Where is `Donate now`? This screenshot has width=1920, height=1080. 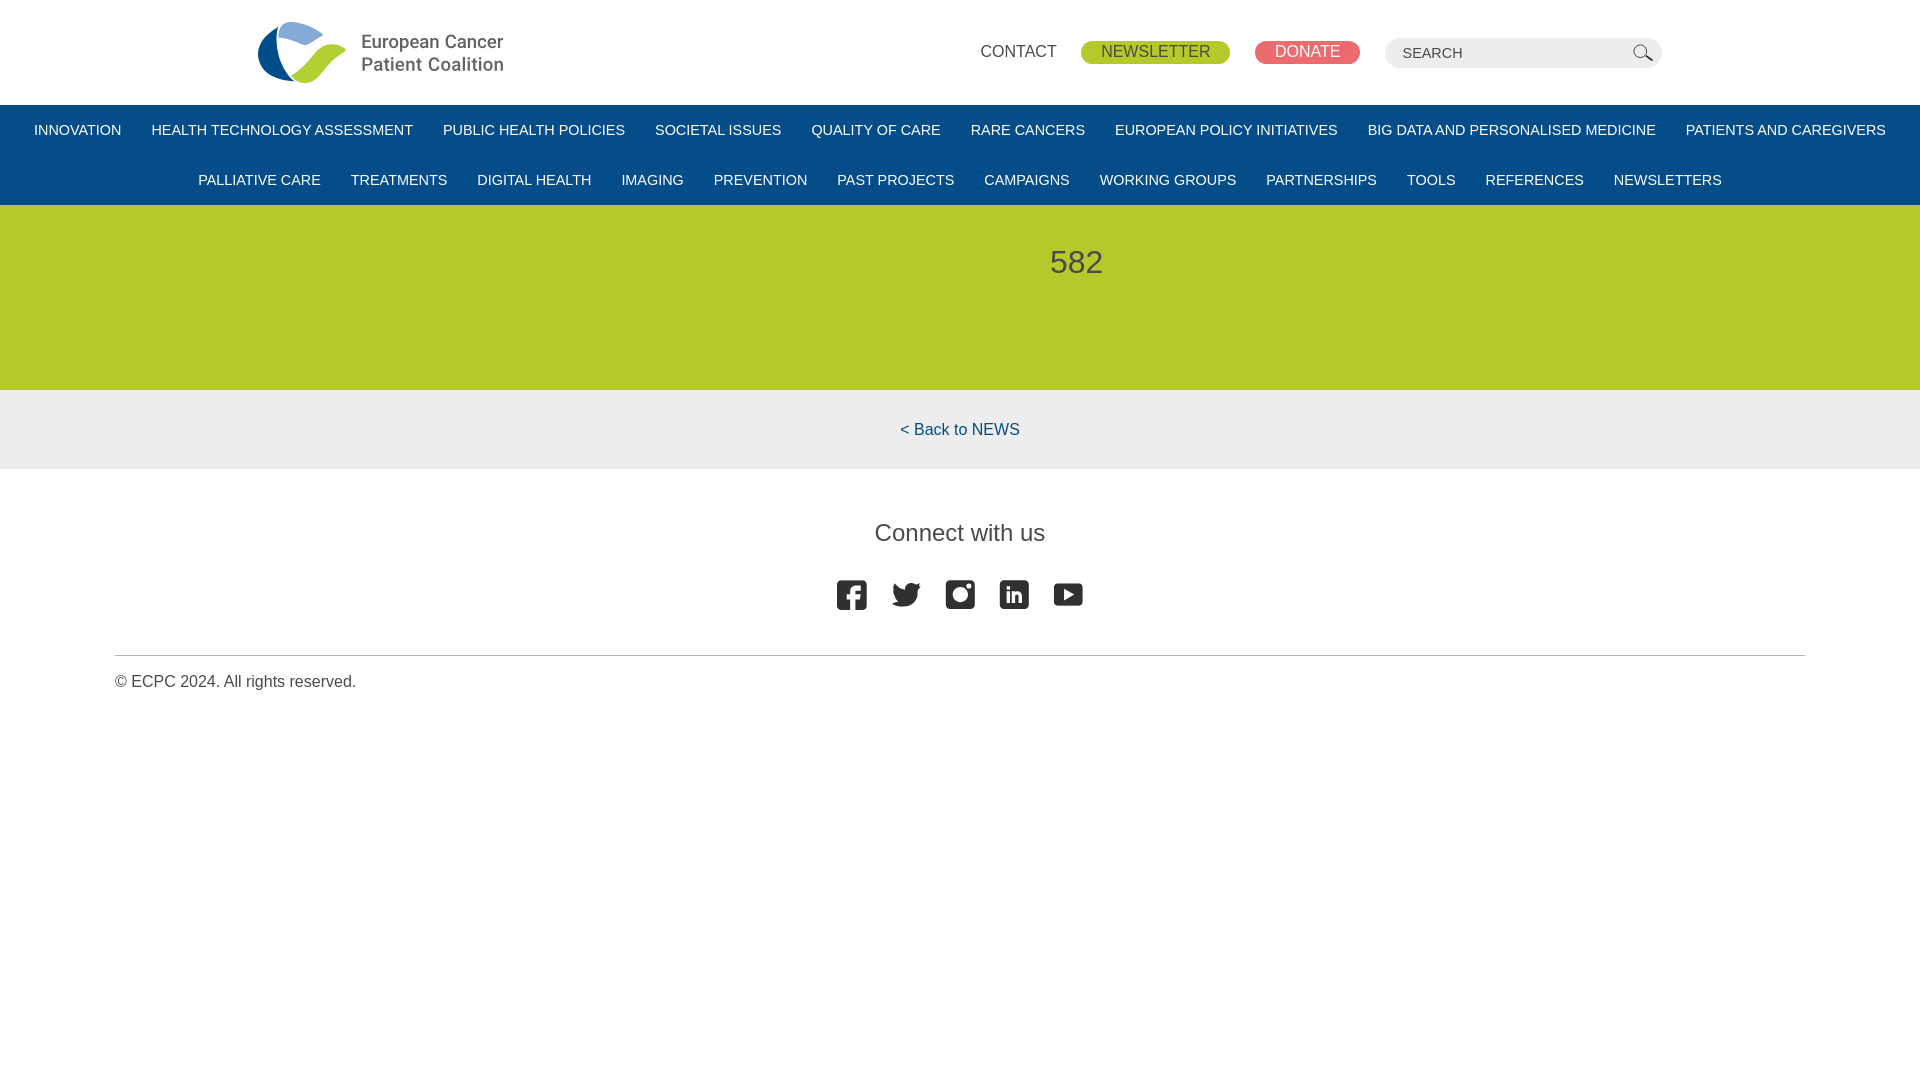 Donate now is located at coordinates (1307, 52).